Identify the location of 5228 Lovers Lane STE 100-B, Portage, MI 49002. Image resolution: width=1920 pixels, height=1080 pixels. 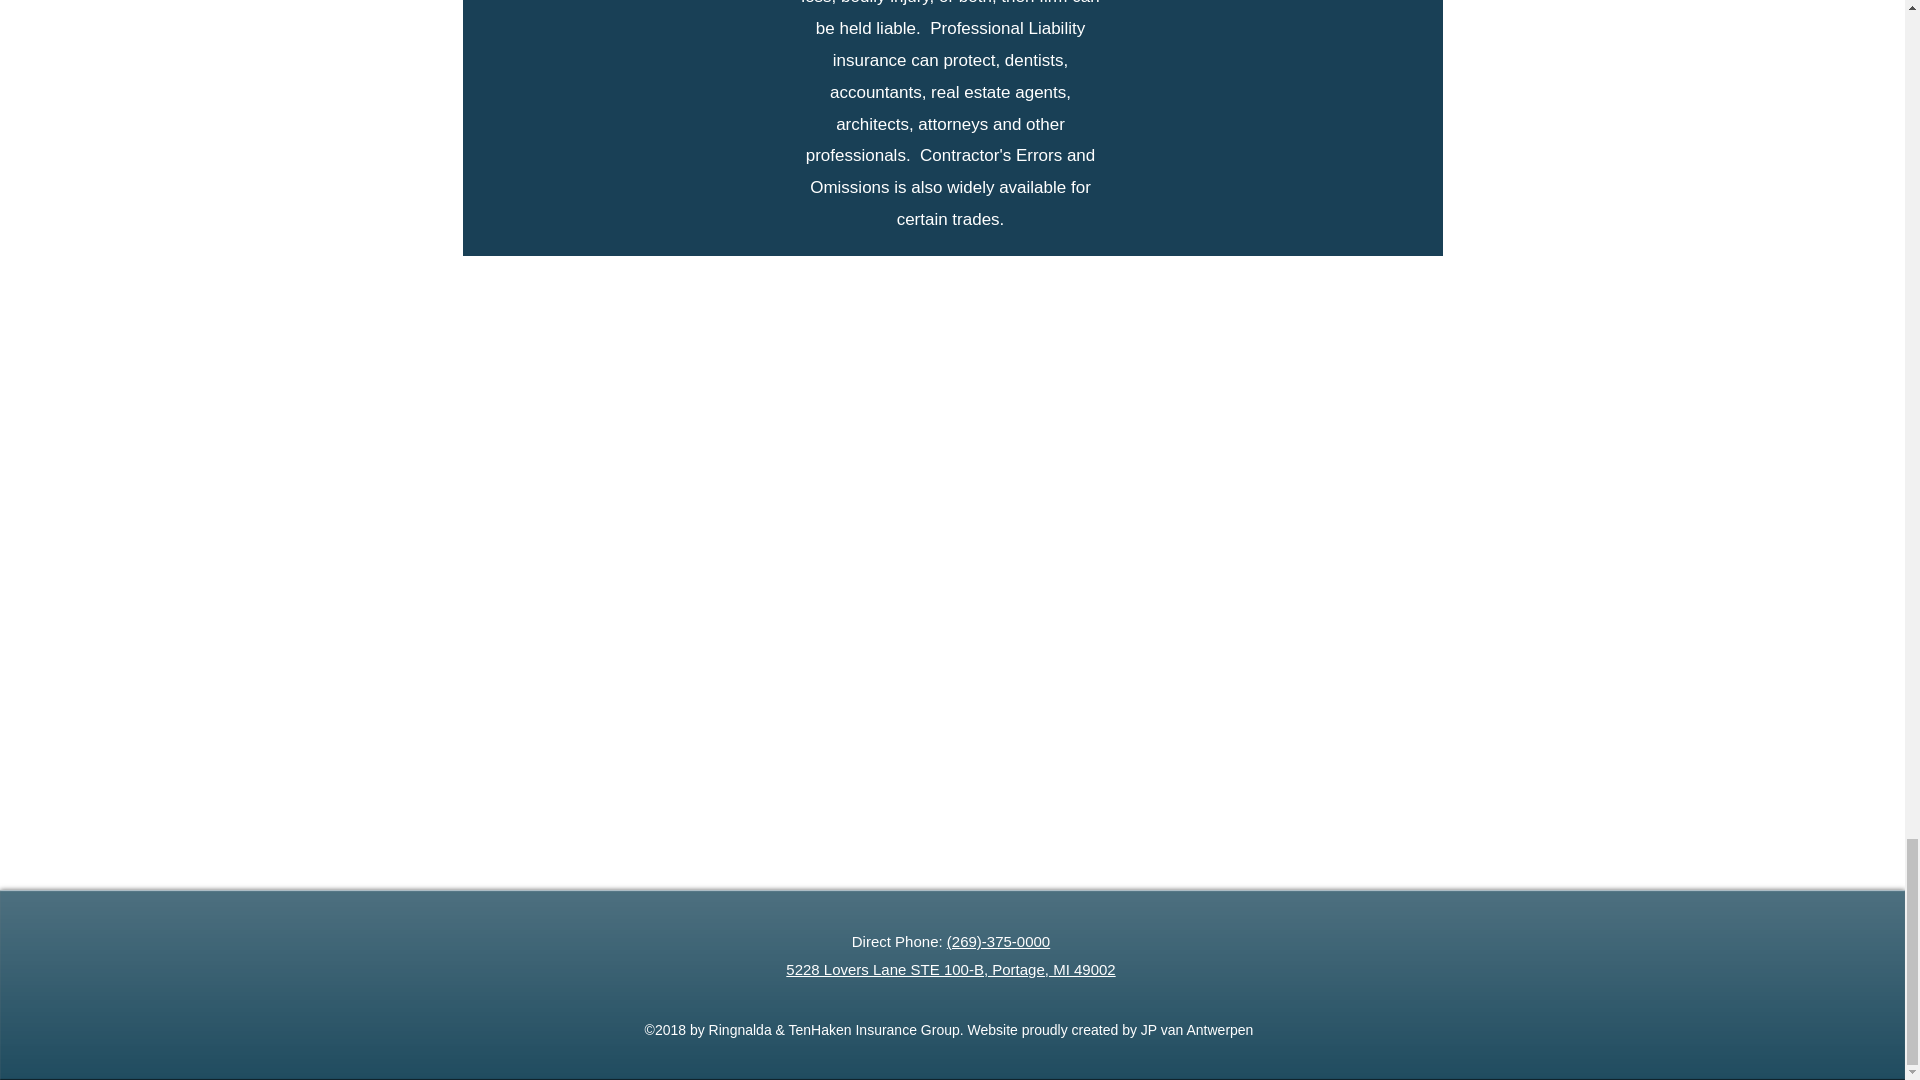
(950, 970).